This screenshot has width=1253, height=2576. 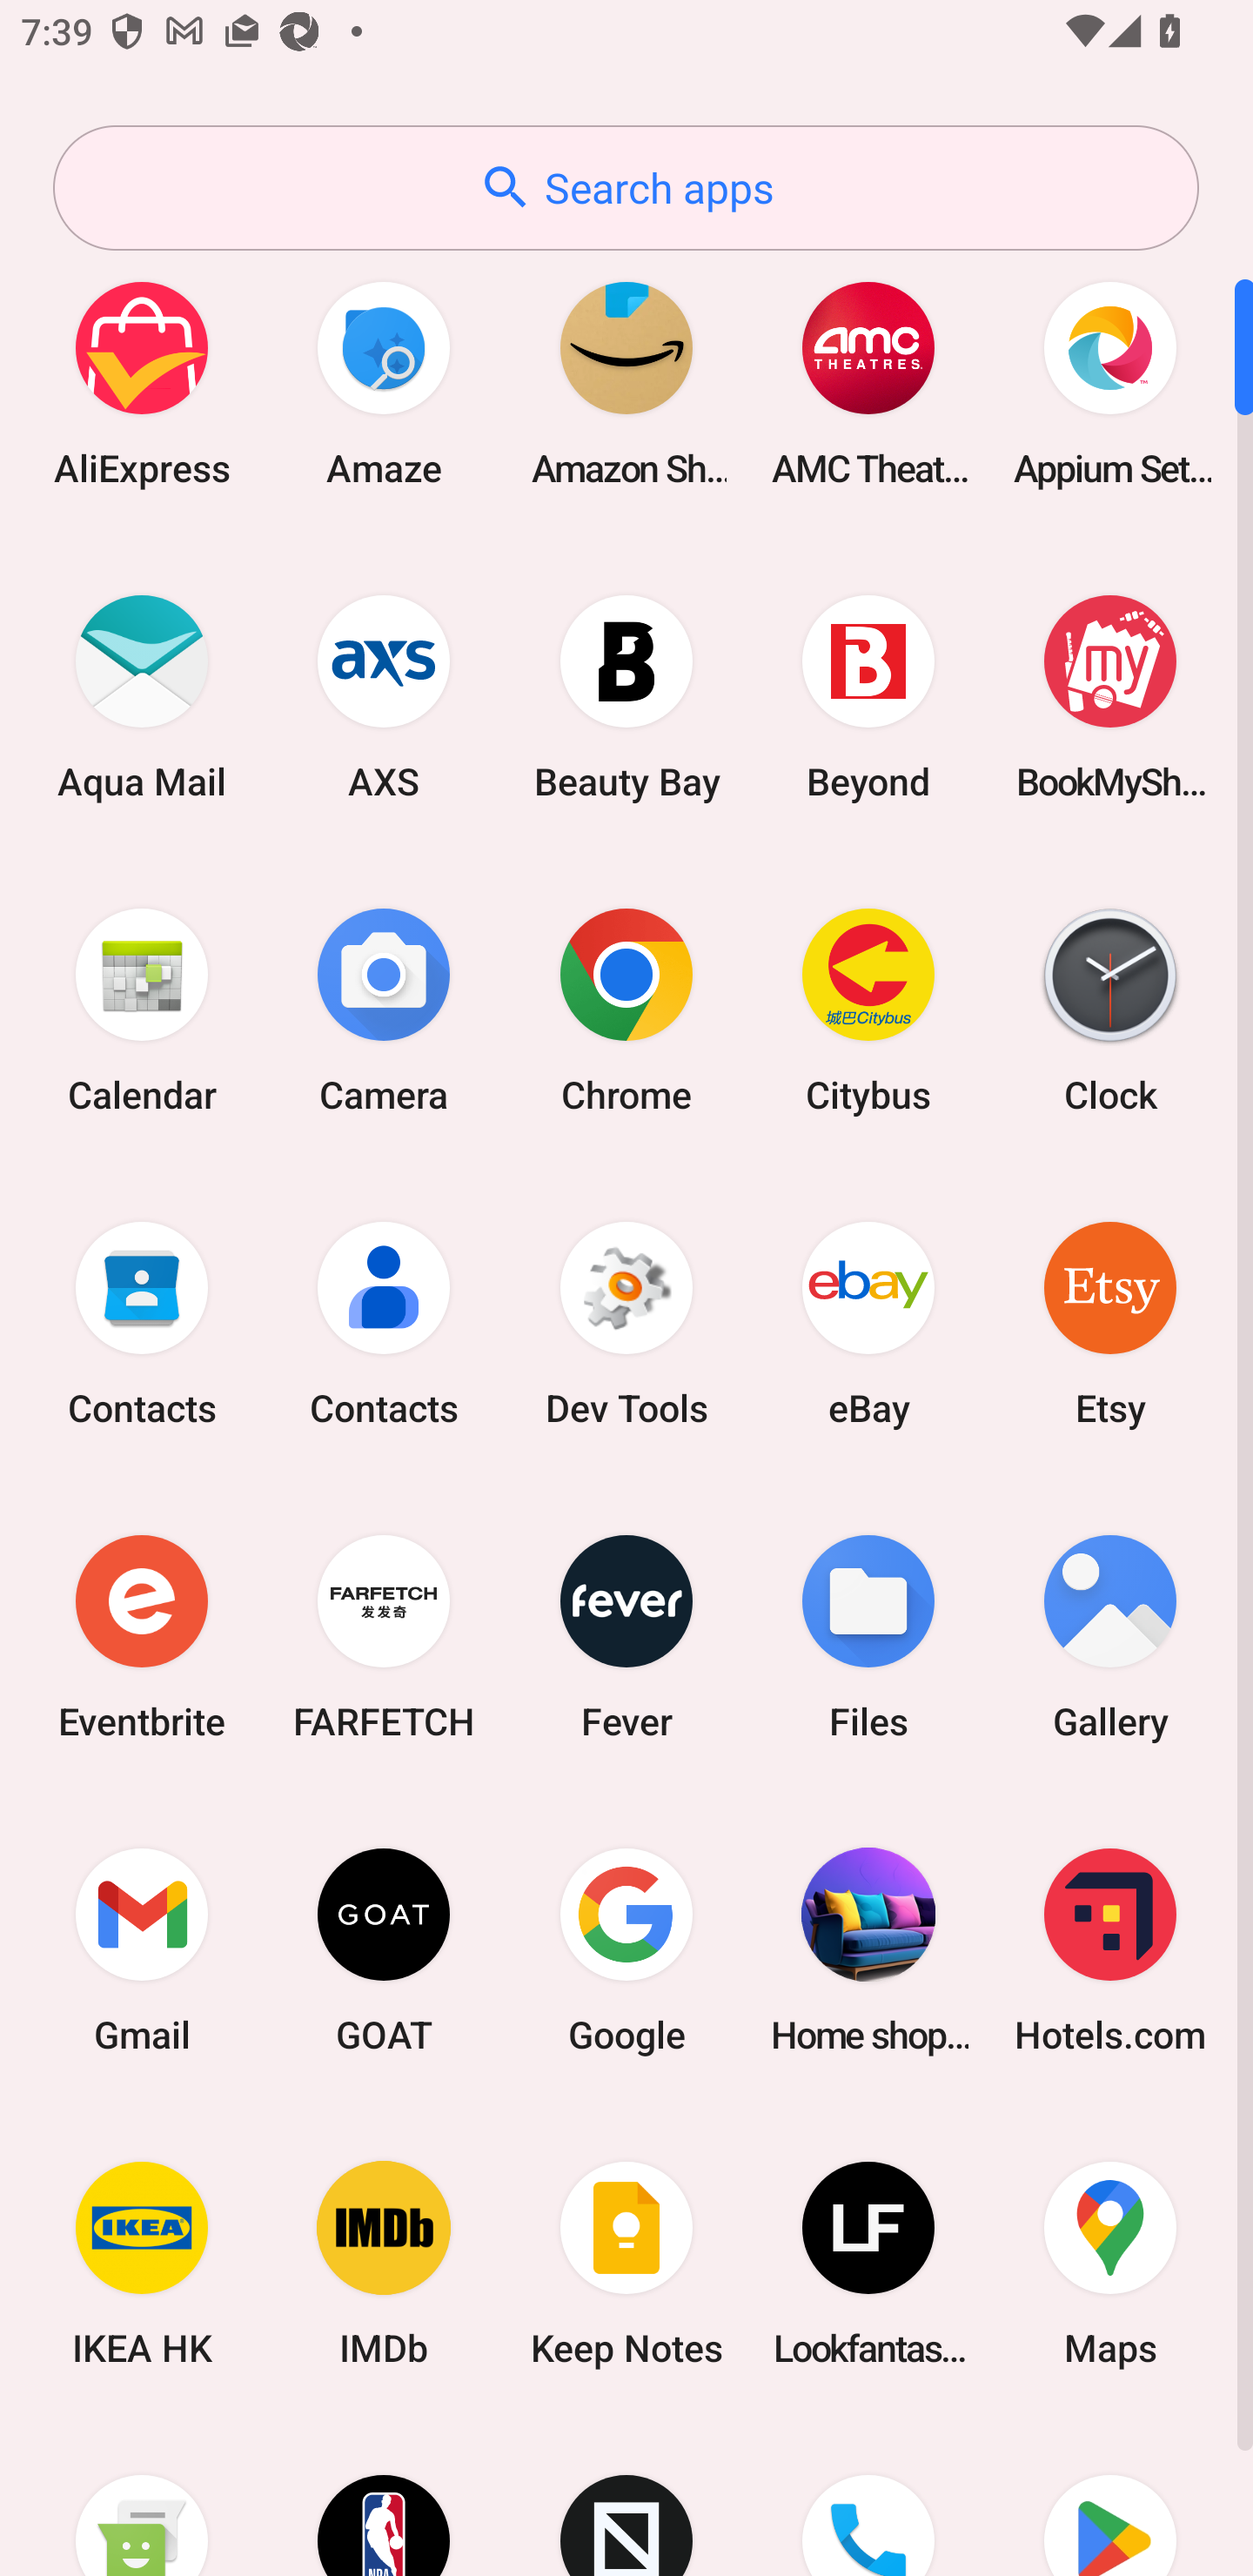 What do you see at coordinates (384, 2499) in the screenshot?
I see `NBA` at bounding box center [384, 2499].